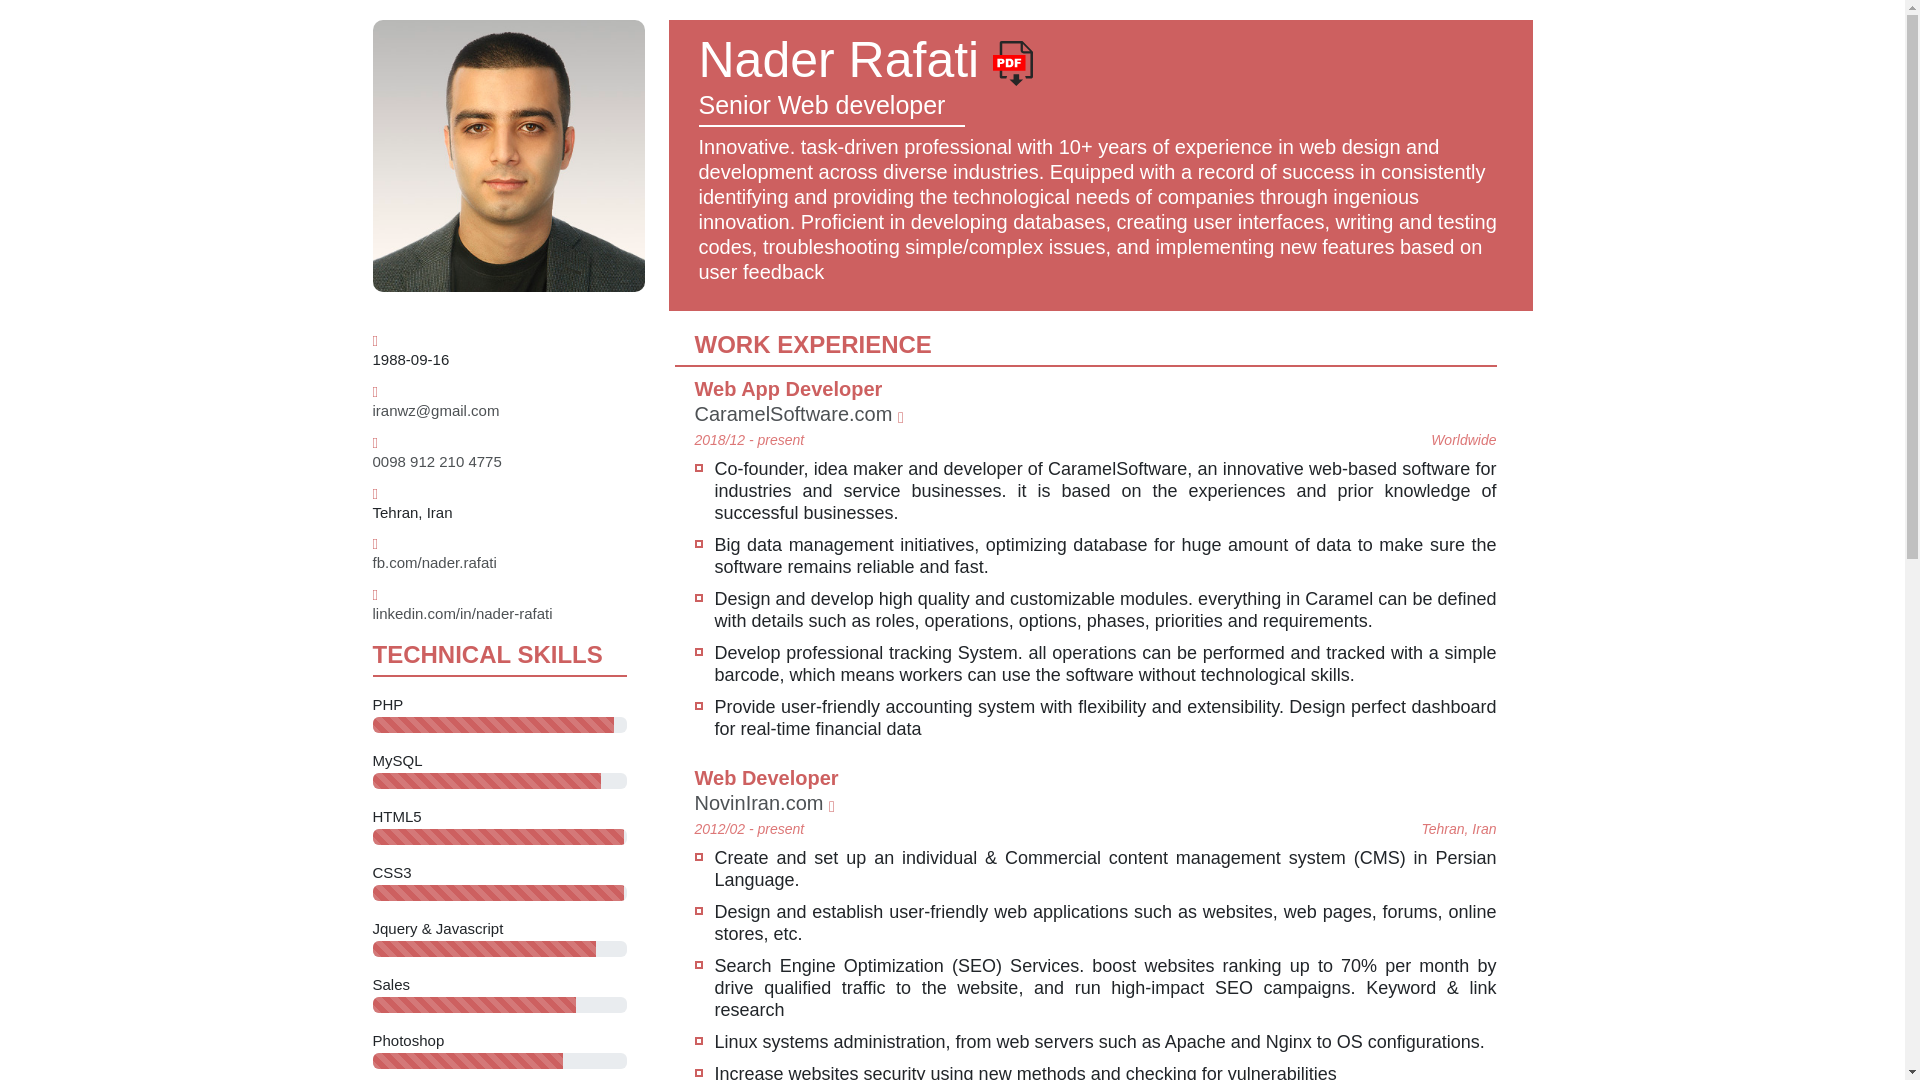 The image size is (1920, 1080). Describe the element at coordinates (462, 613) in the screenshot. I see `Linkedin account` at that location.